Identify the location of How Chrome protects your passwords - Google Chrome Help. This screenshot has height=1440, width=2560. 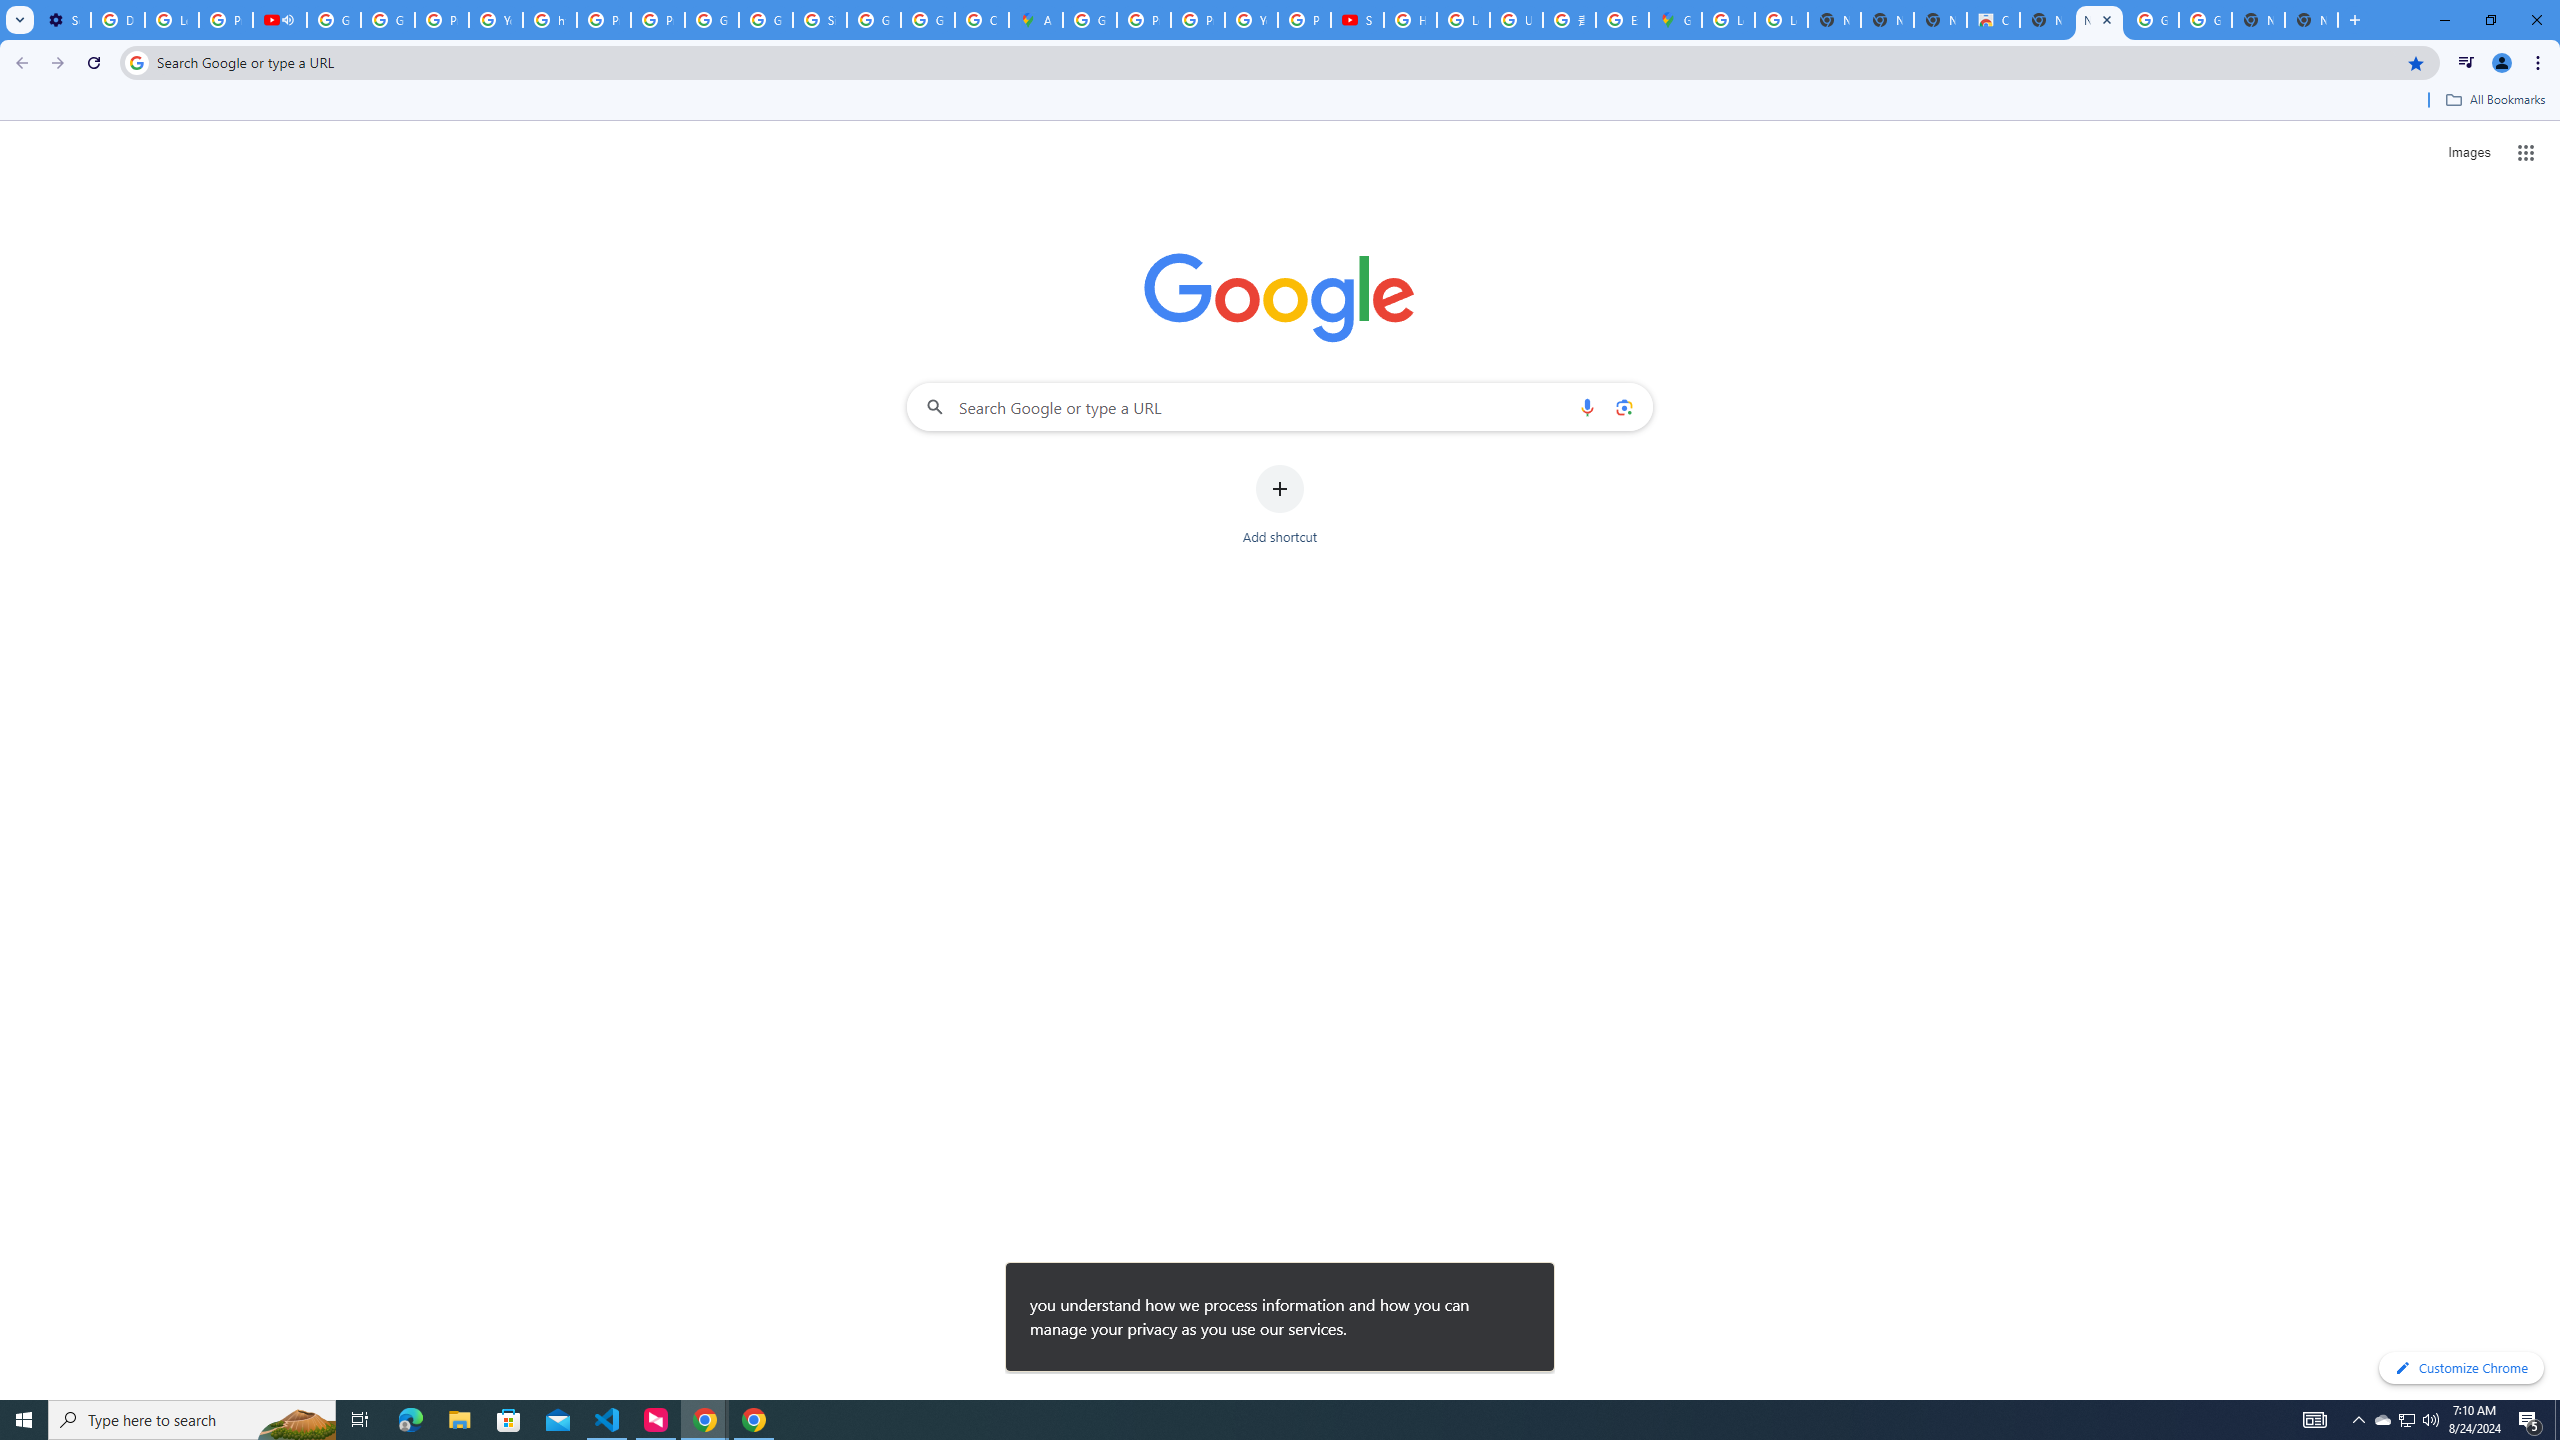
(1410, 20).